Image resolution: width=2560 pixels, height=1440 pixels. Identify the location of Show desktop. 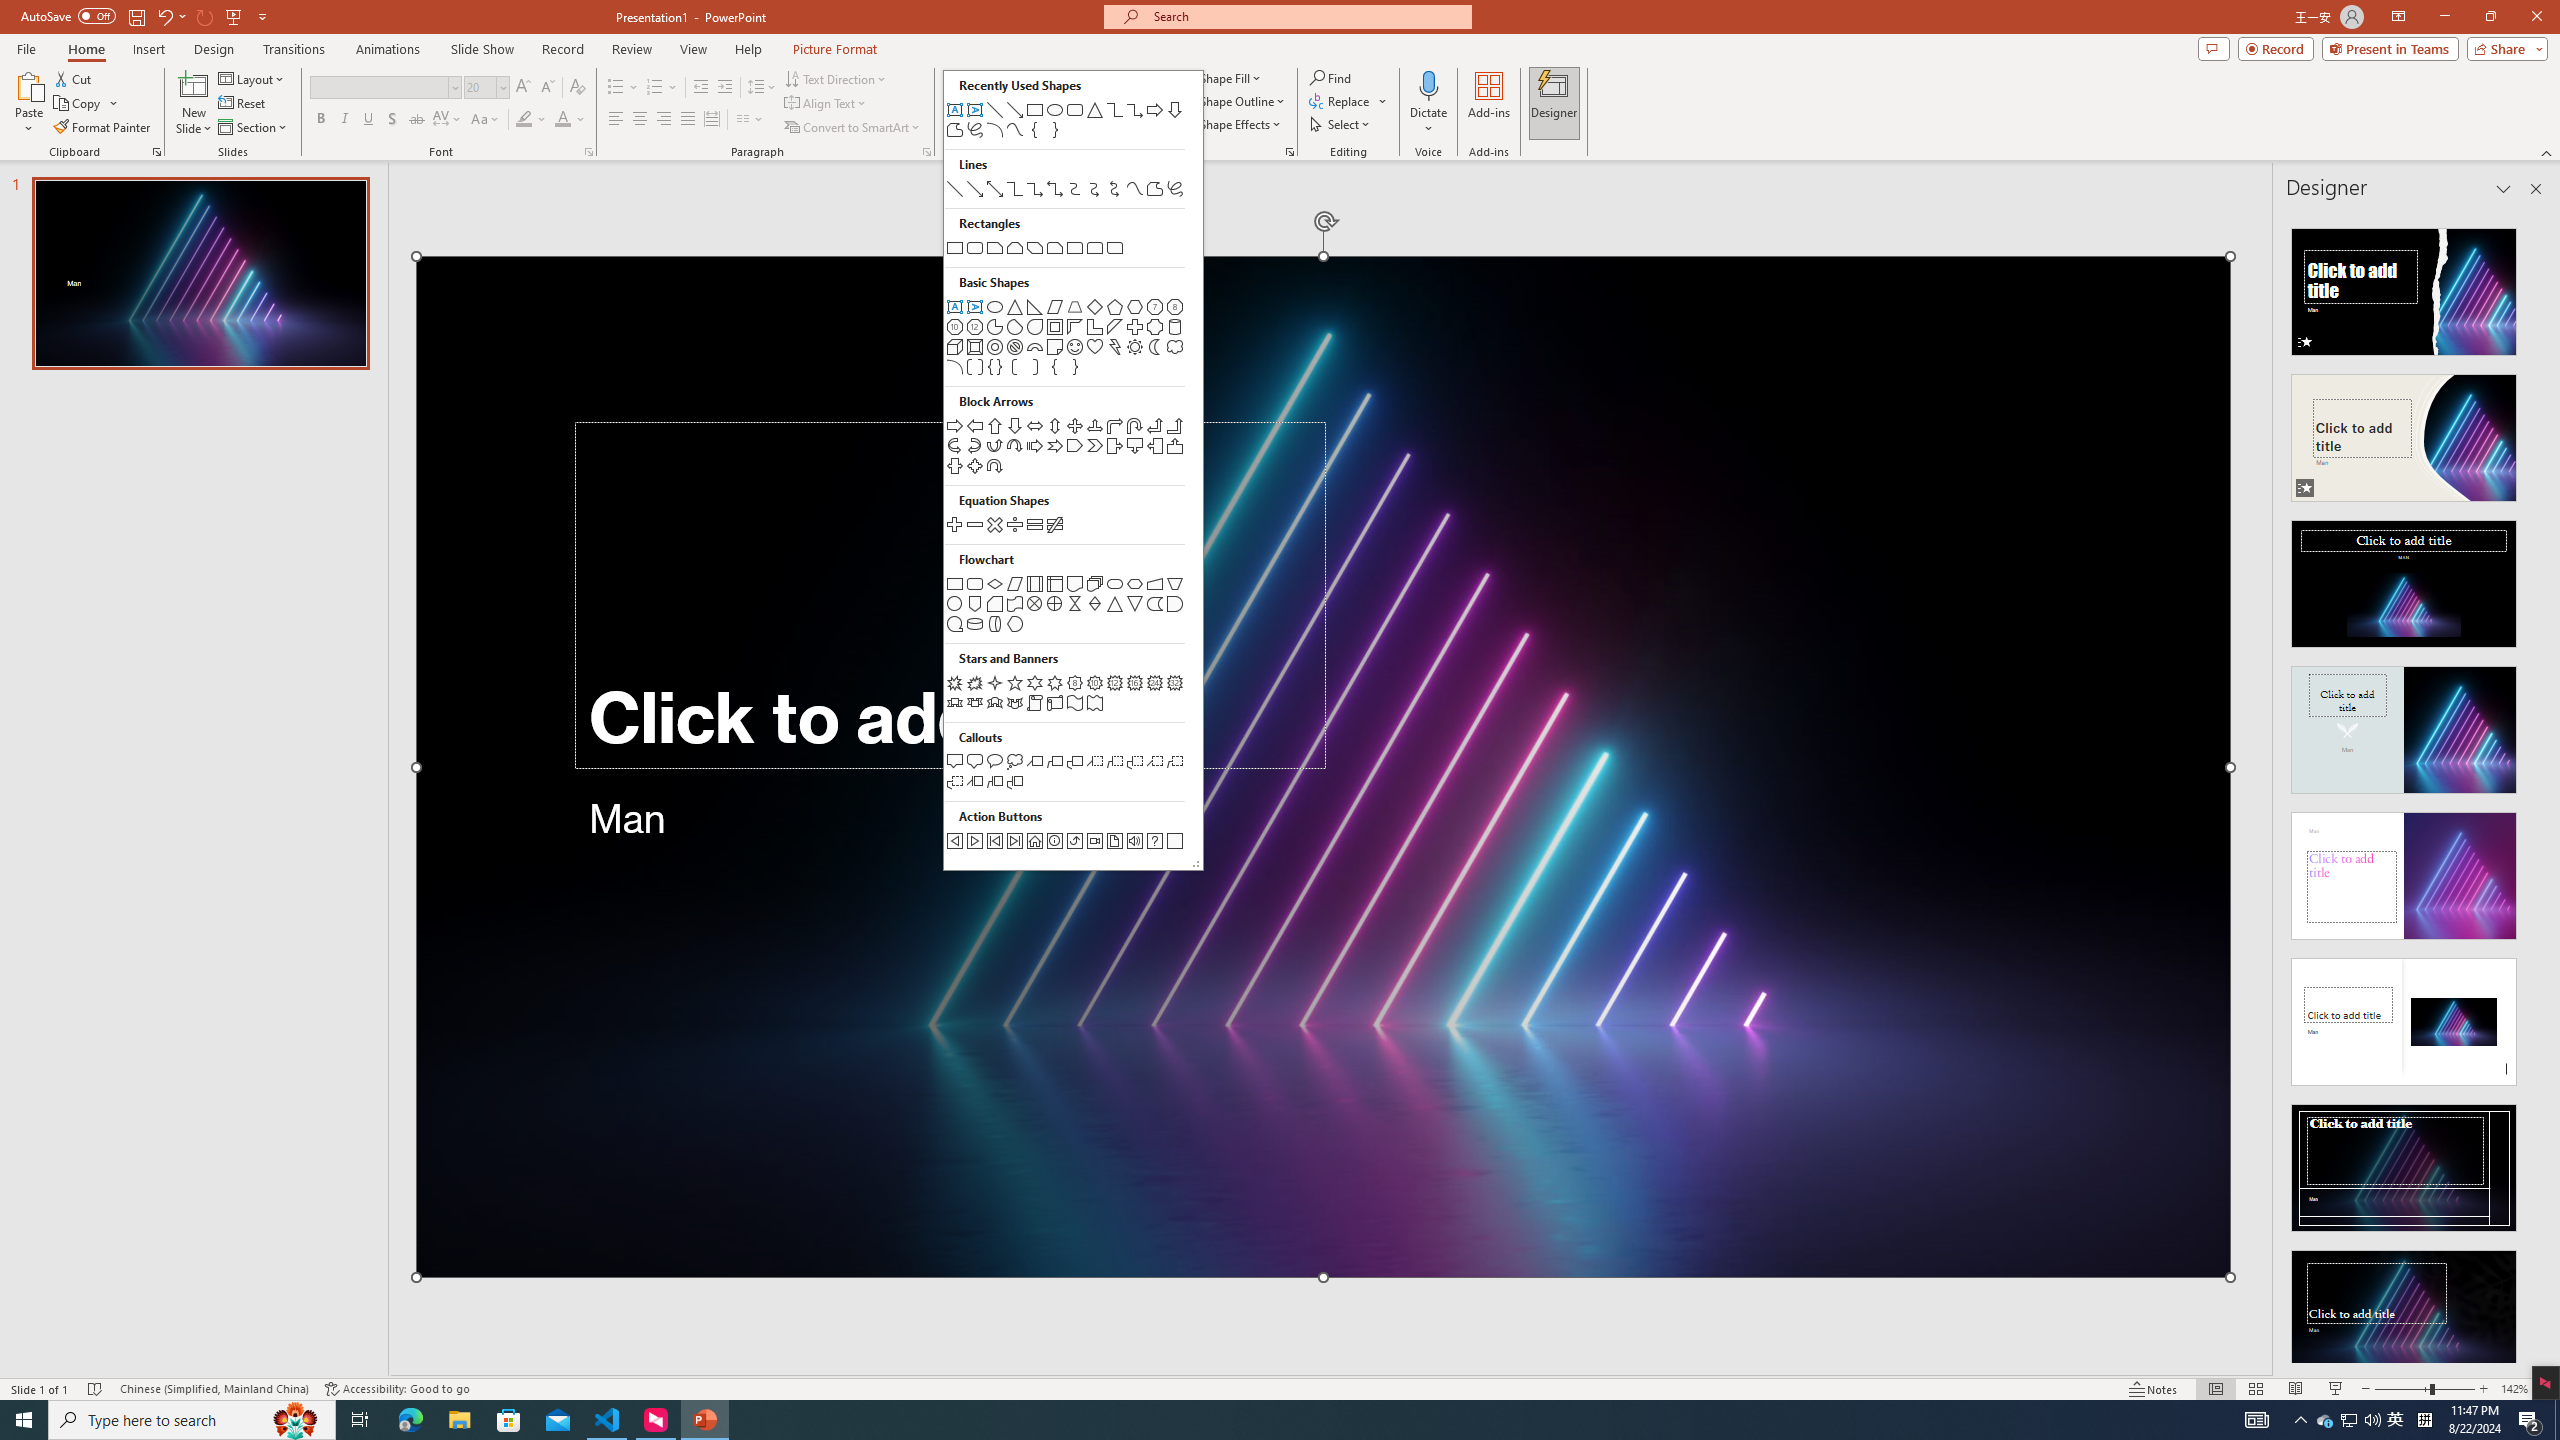
(2557, 1420).